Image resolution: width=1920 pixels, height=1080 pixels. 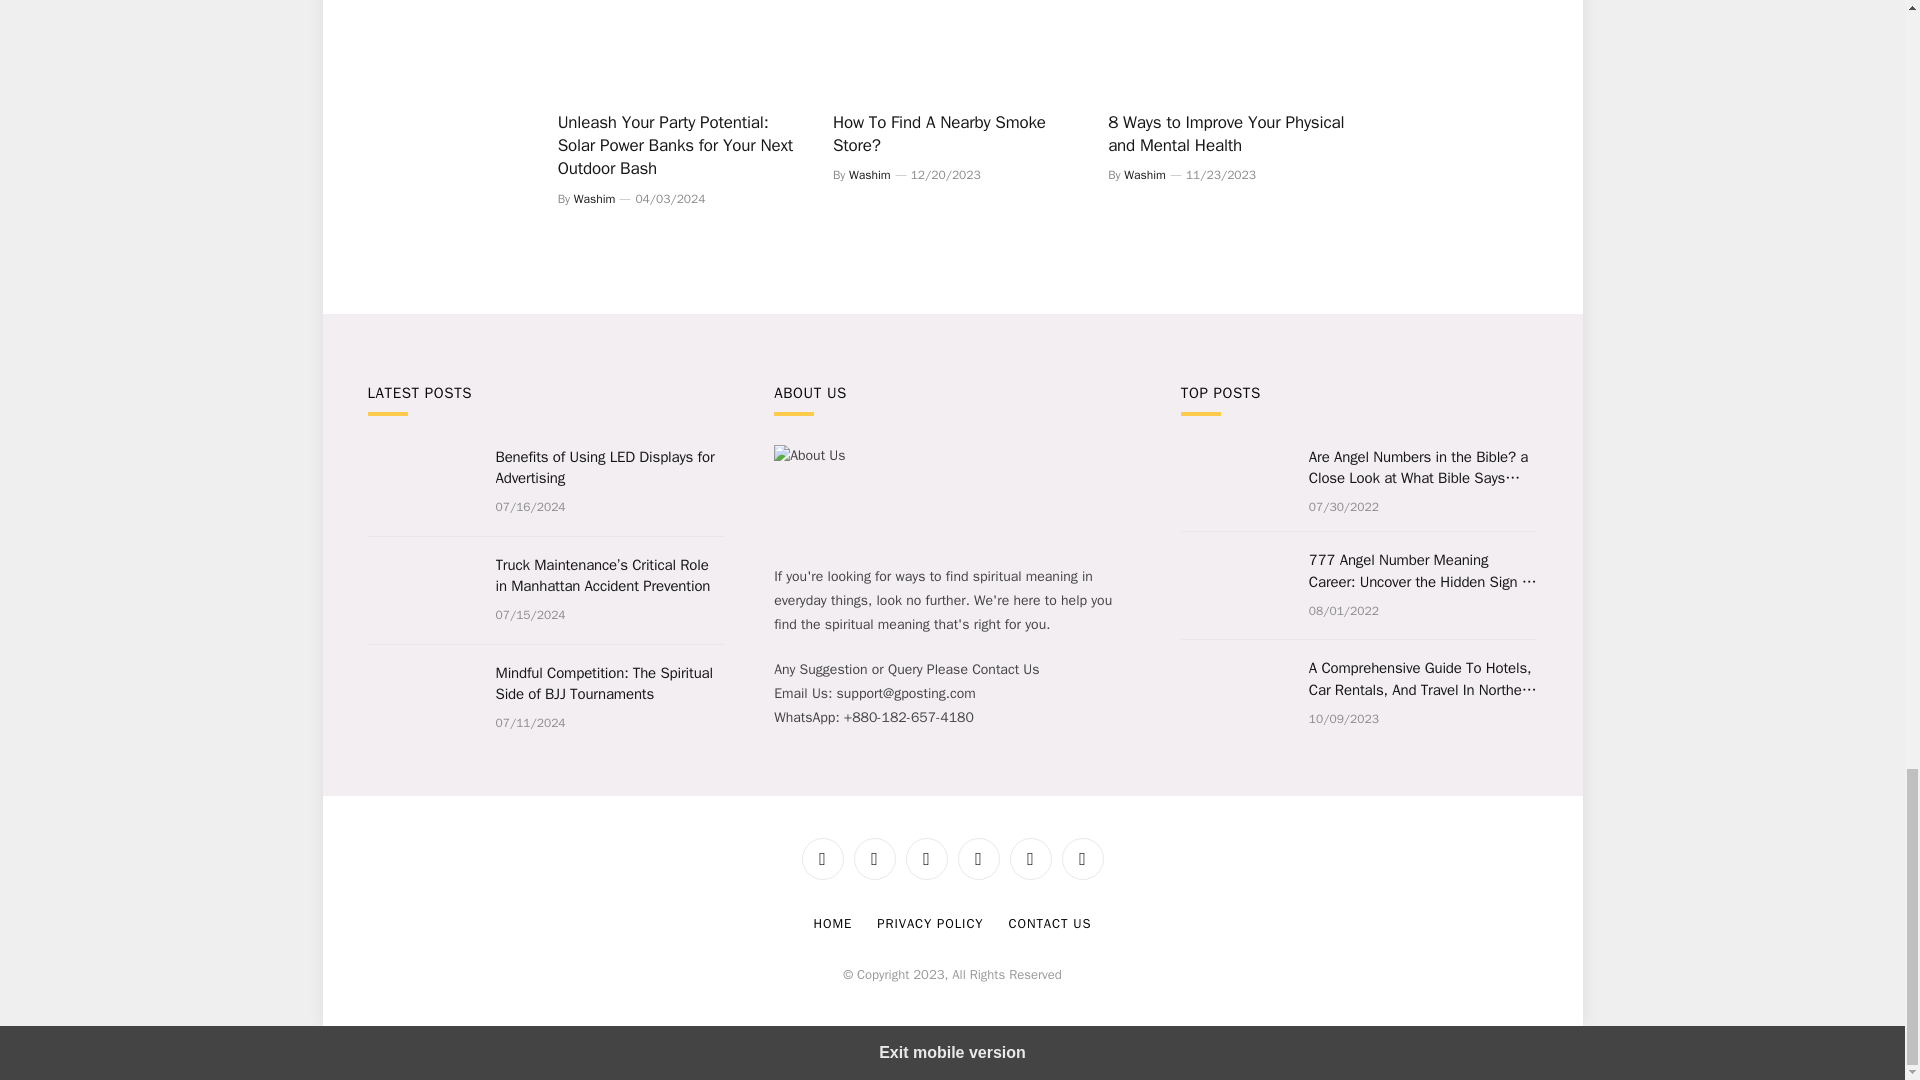 What do you see at coordinates (595, 199) in the screenshot?
I see `Posts by Washim` at bounding box center [595, 199].